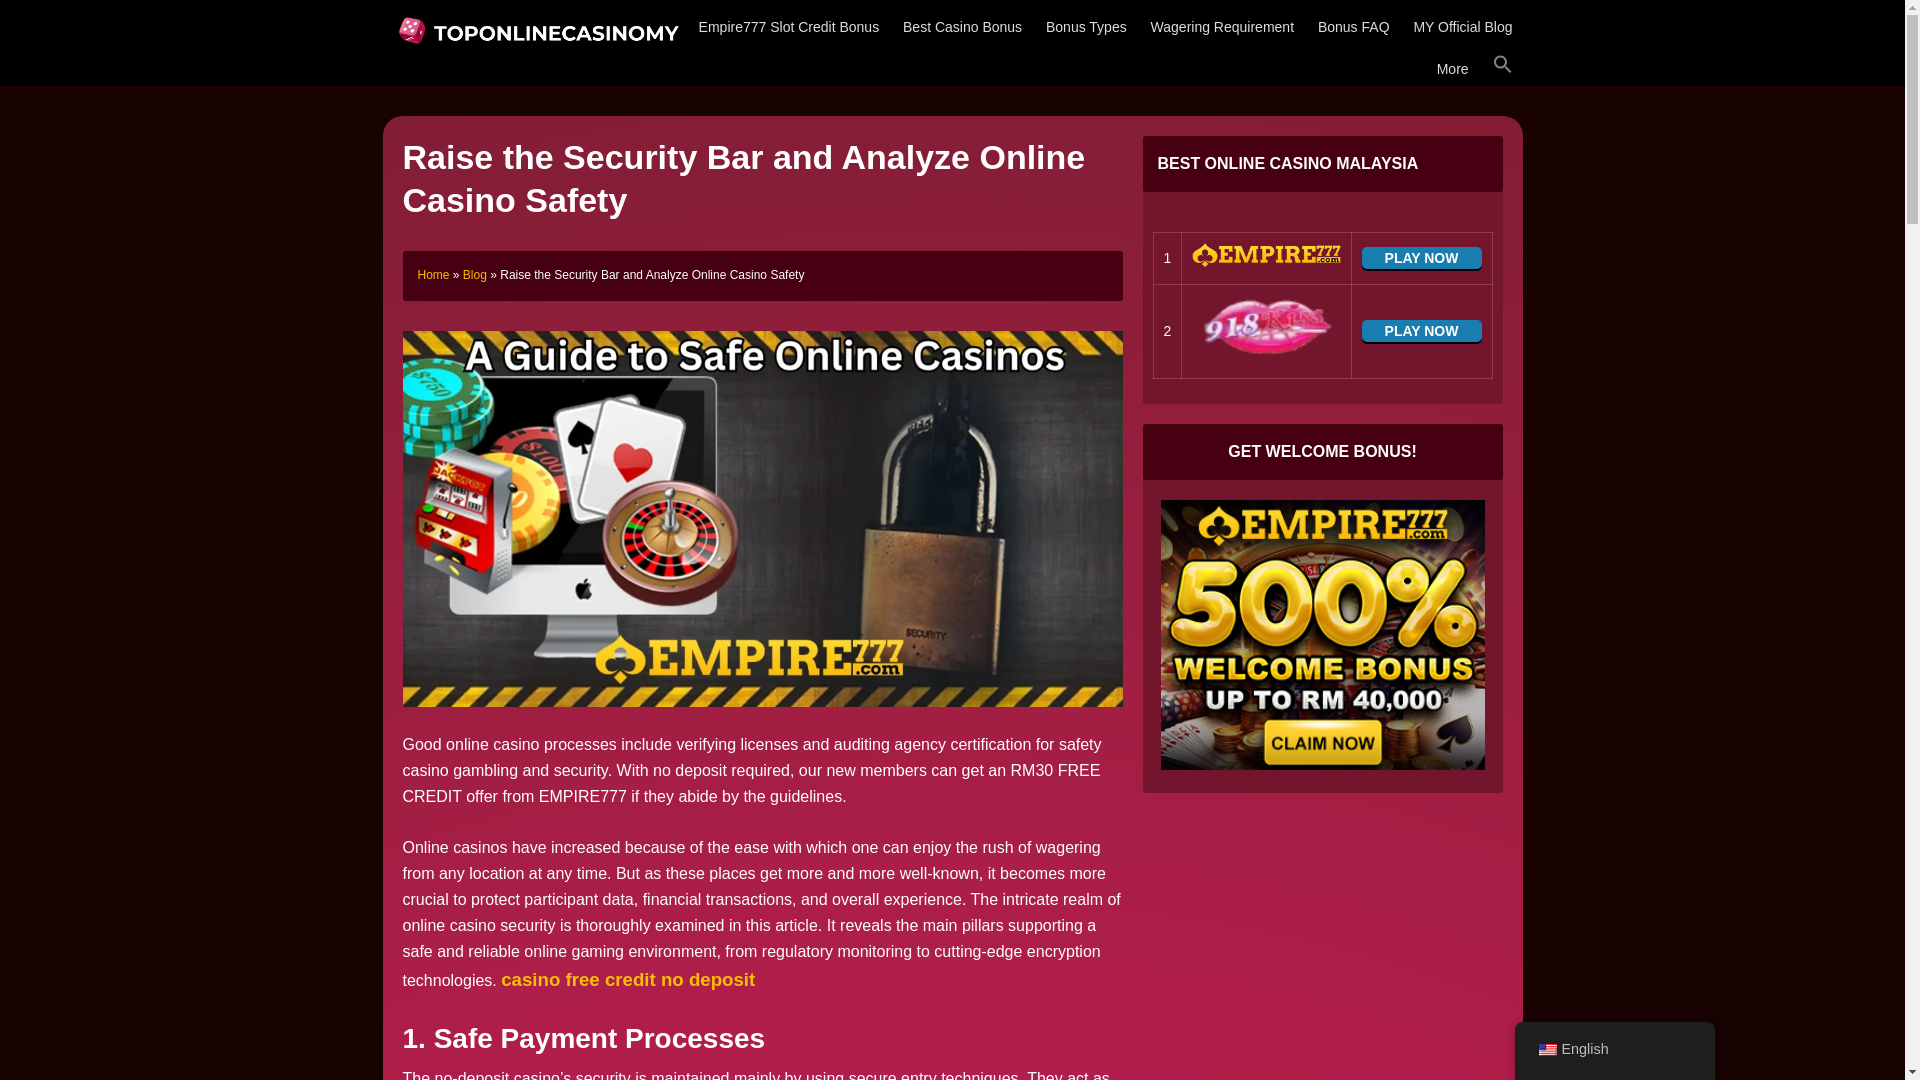  Describe the element at coordinates (434, 274) in the screenshot. I see `Home` at that location.